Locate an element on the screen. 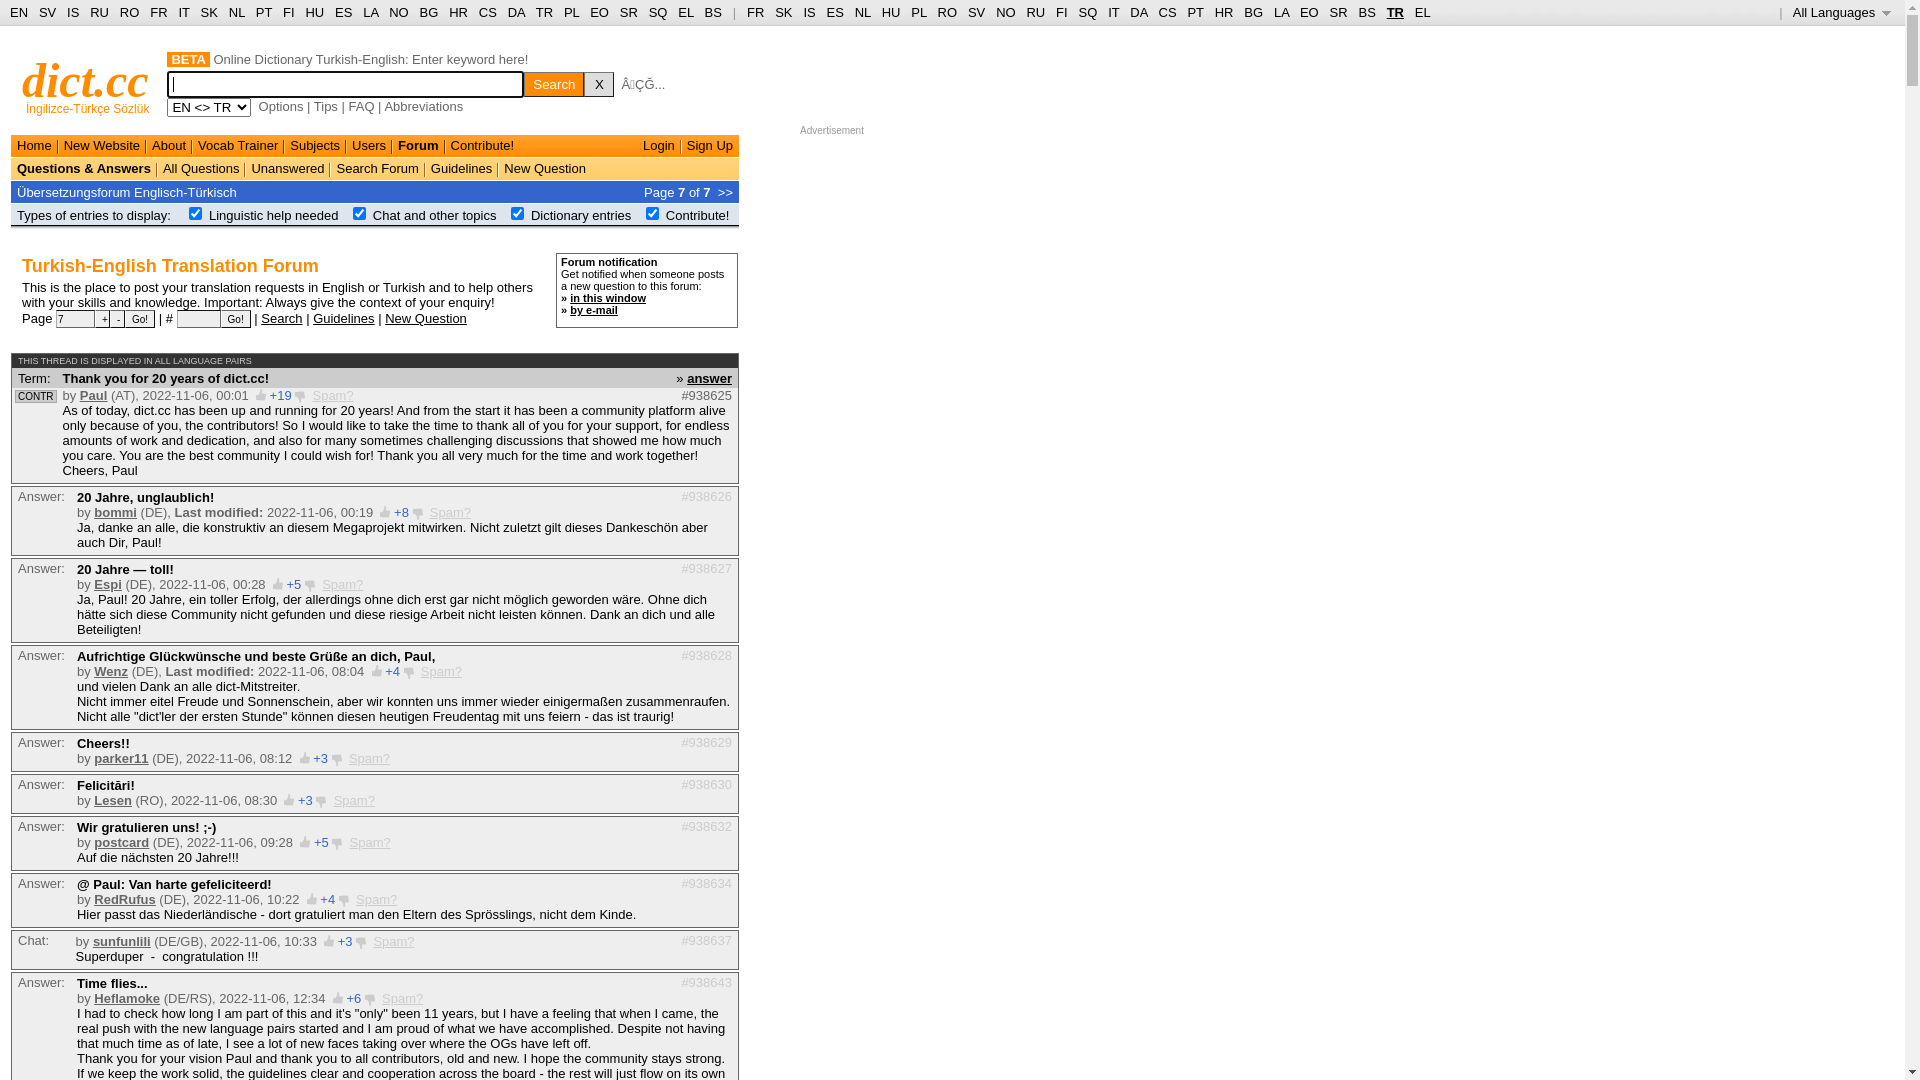 Image resolution: width=1920 pixels, height=1080 pixels. HR is located at coordinates (1224, 12).